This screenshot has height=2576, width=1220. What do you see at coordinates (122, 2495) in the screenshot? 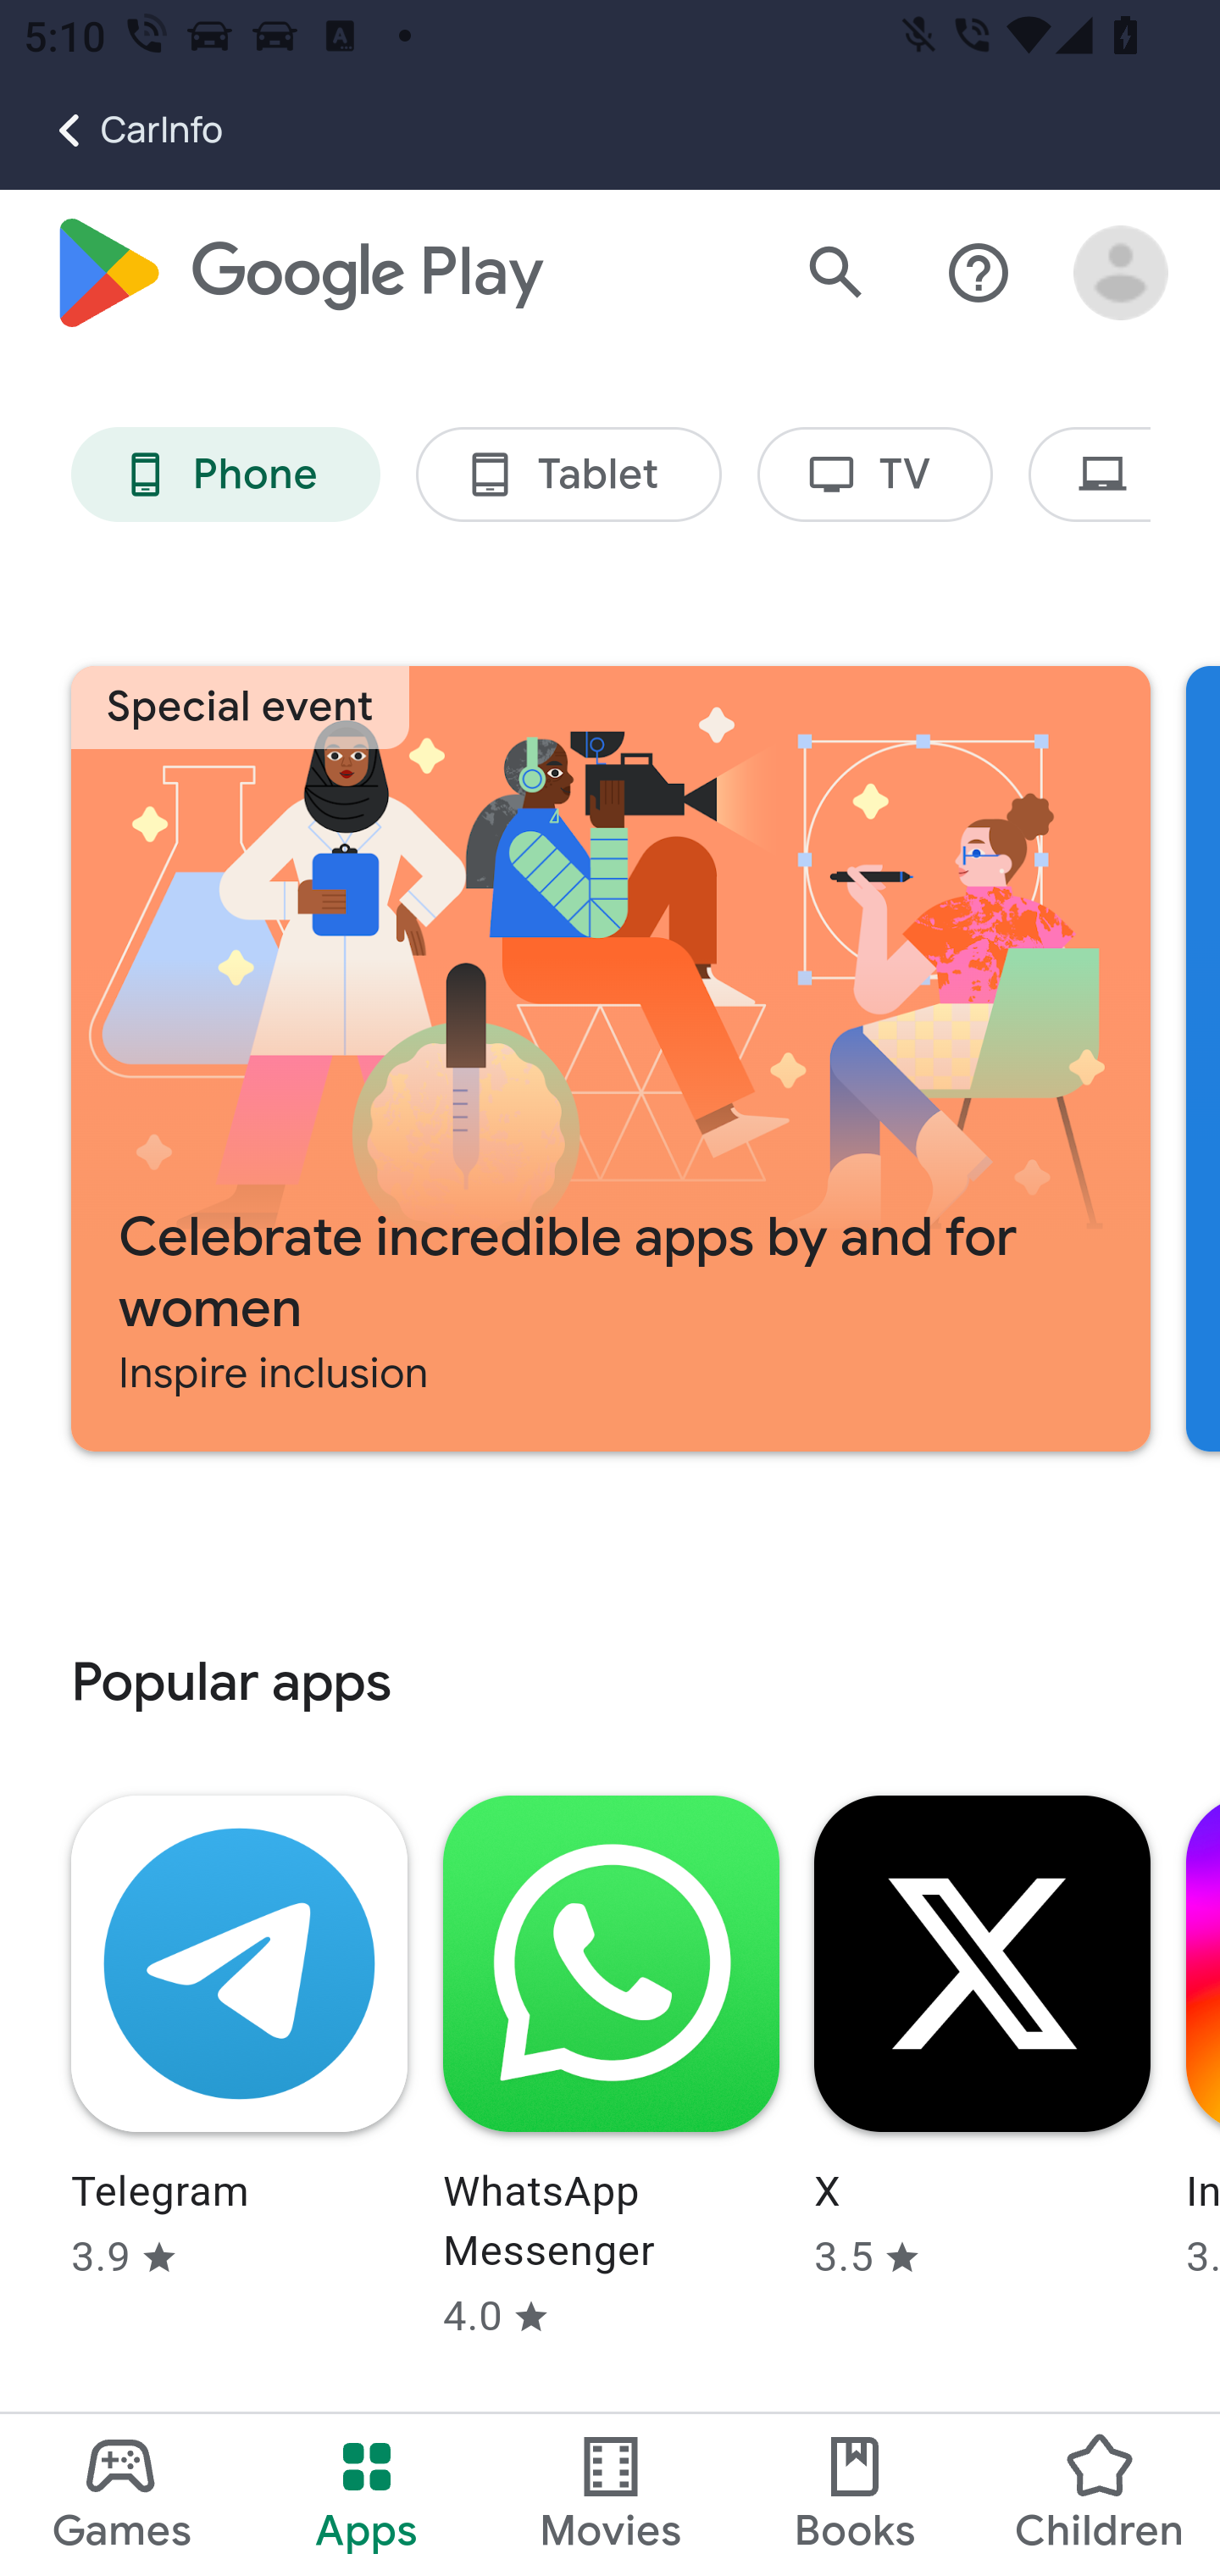
I see `Games` at bounding box center [122, 2495].